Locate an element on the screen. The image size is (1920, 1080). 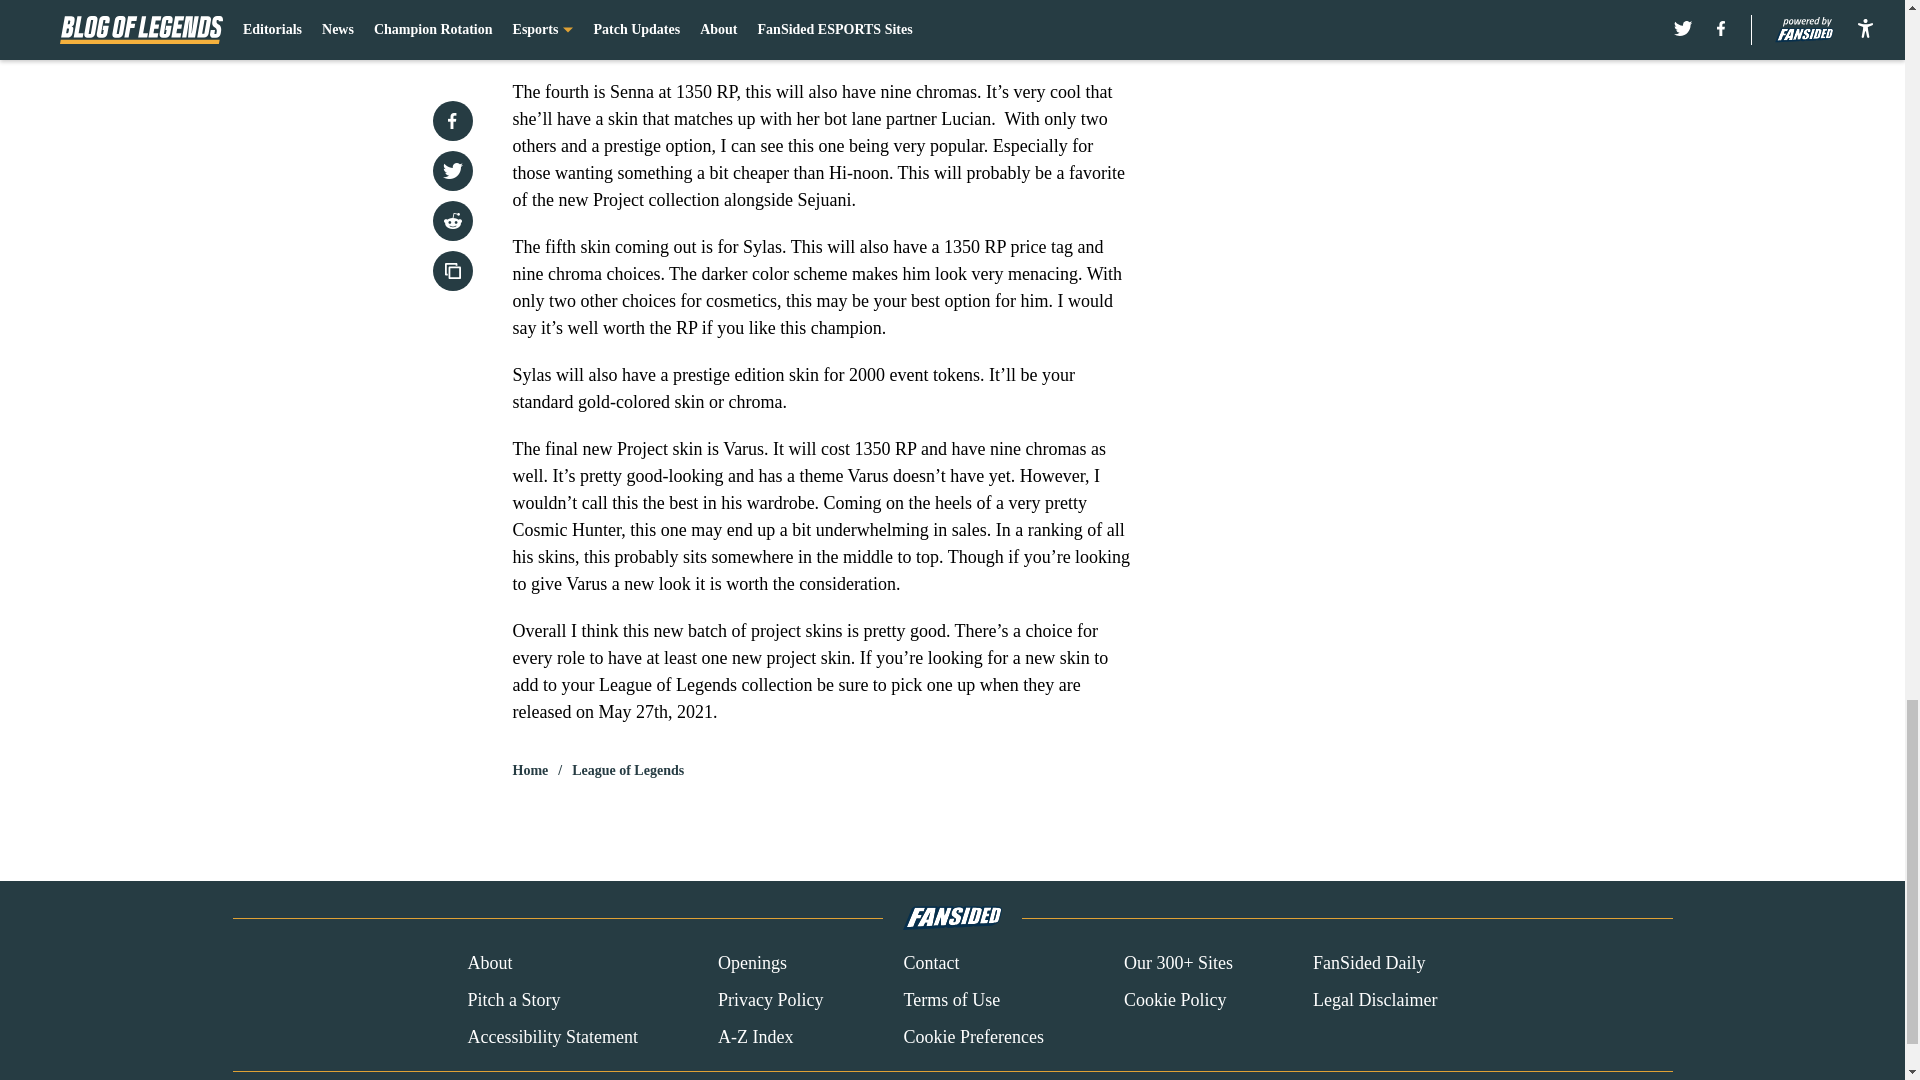
FanSided Daily is located at coordinates (1370, 964).